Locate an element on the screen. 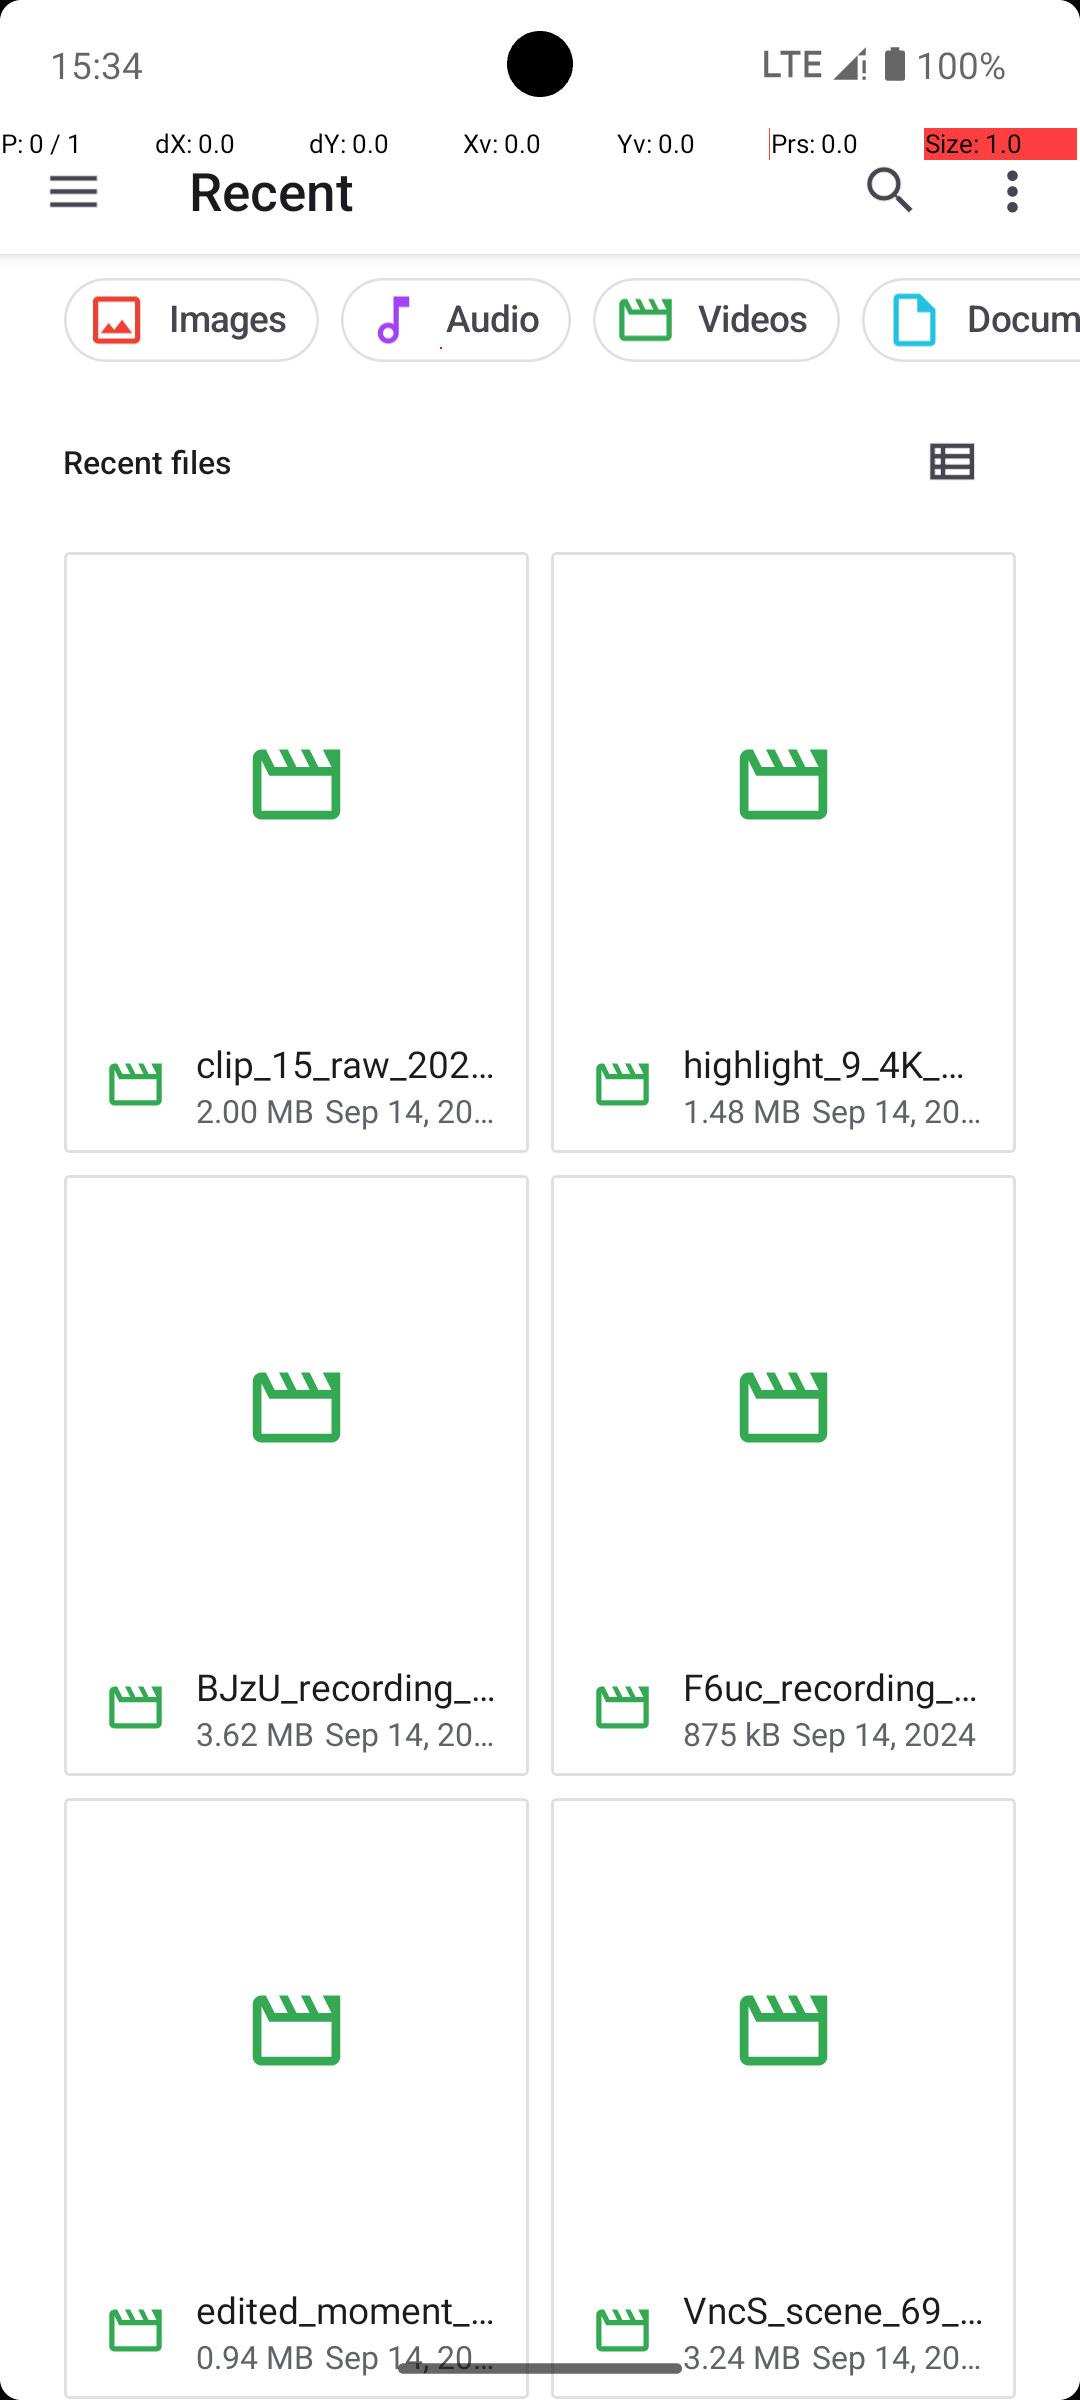  3.62 MB is located at coordinates (255, 1734).